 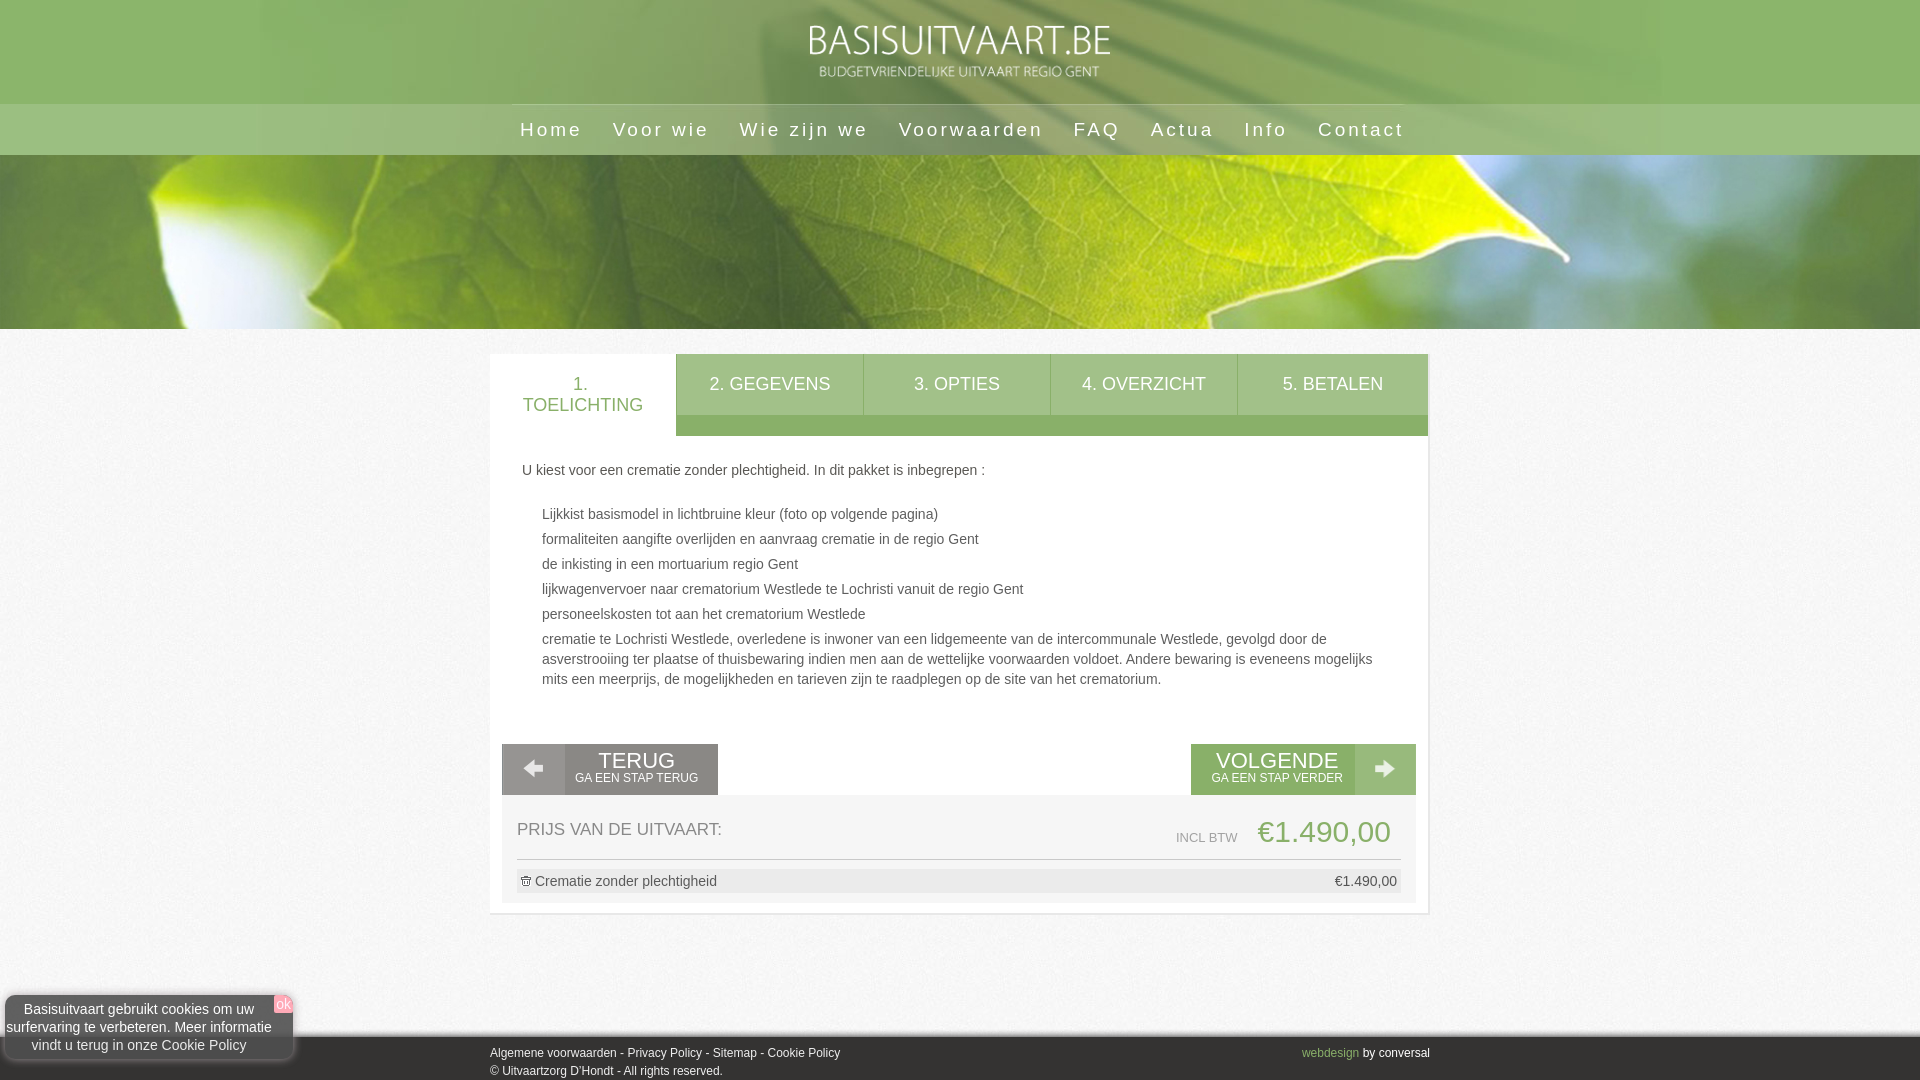 What do you see at coordinates (610, 770) in the screenshot?
I see `TERUG
GA EEN STAP TERUG` at bounding box center [610, 770].